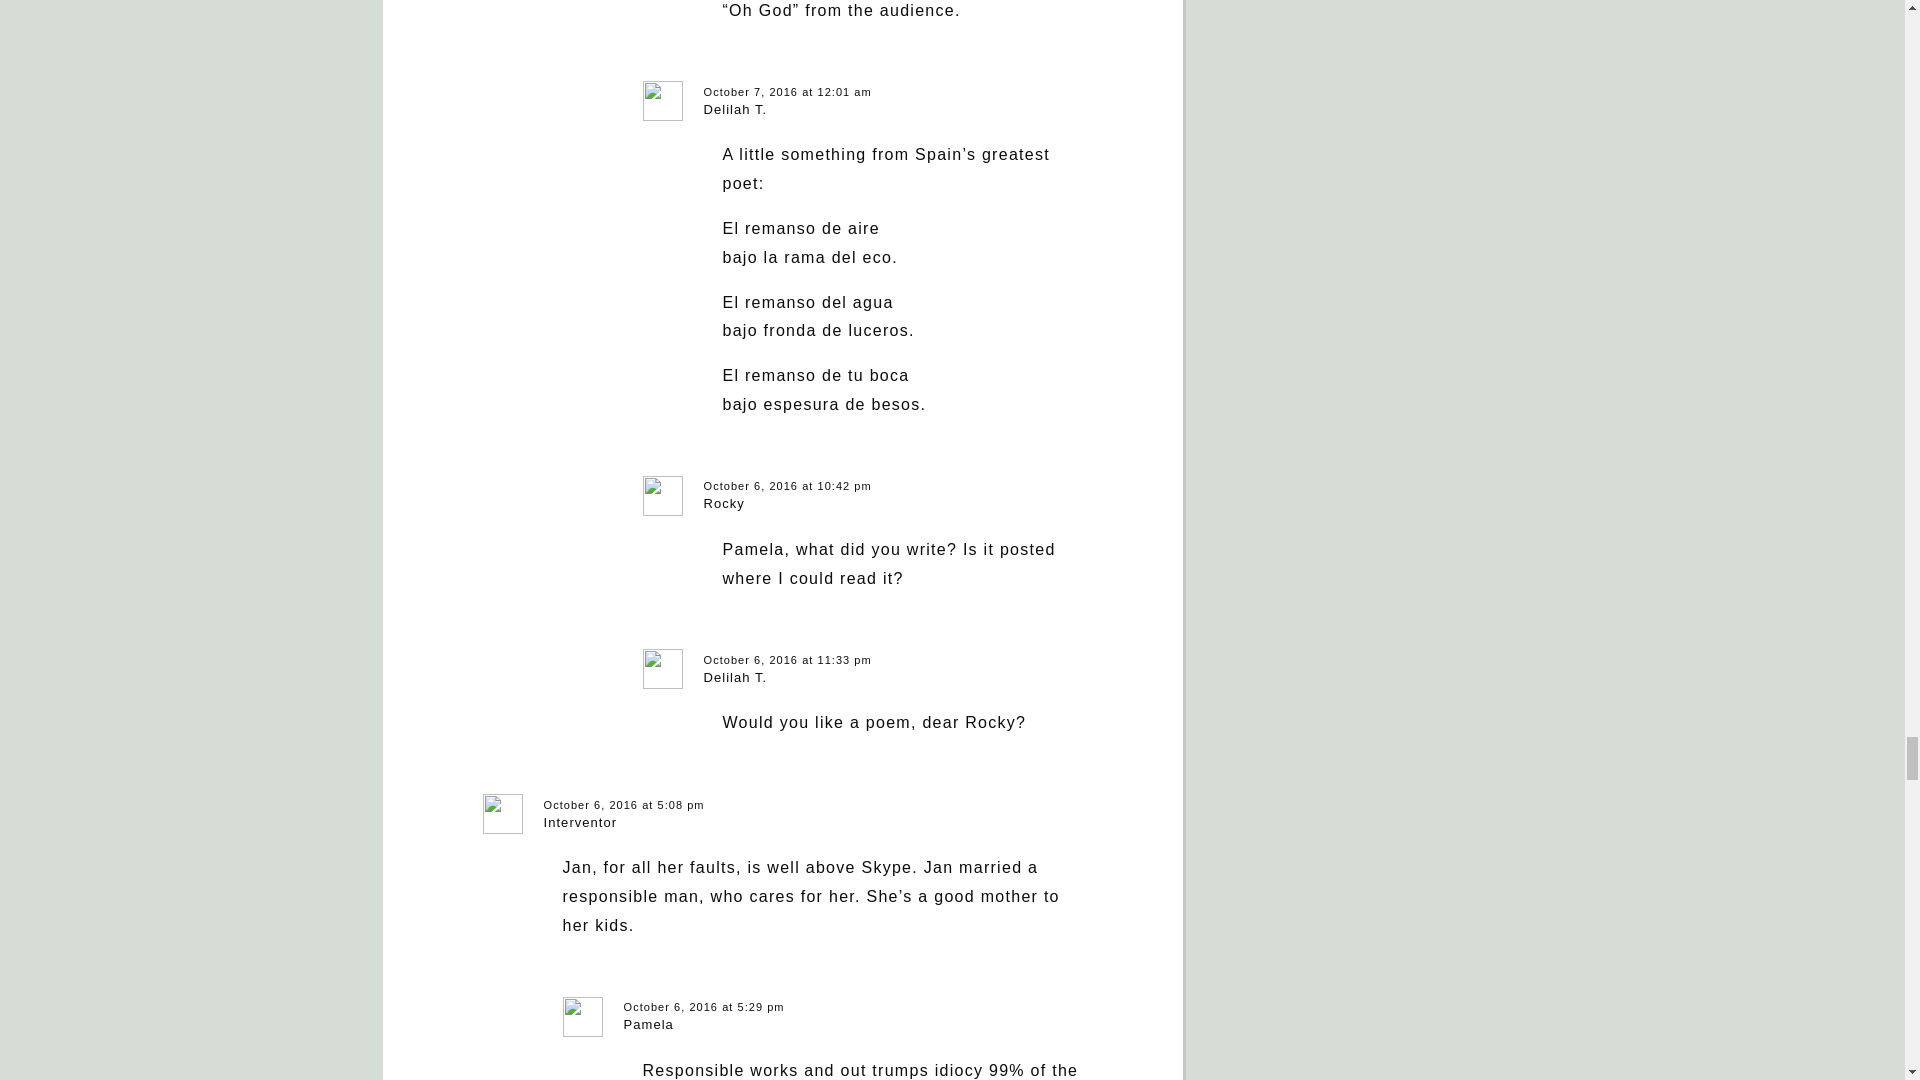 The image size is (1920, 1080). What do you see at coordinates (736, 676) in the screenshot?
I see `Delilah T.` at bounding box center [736, 676].